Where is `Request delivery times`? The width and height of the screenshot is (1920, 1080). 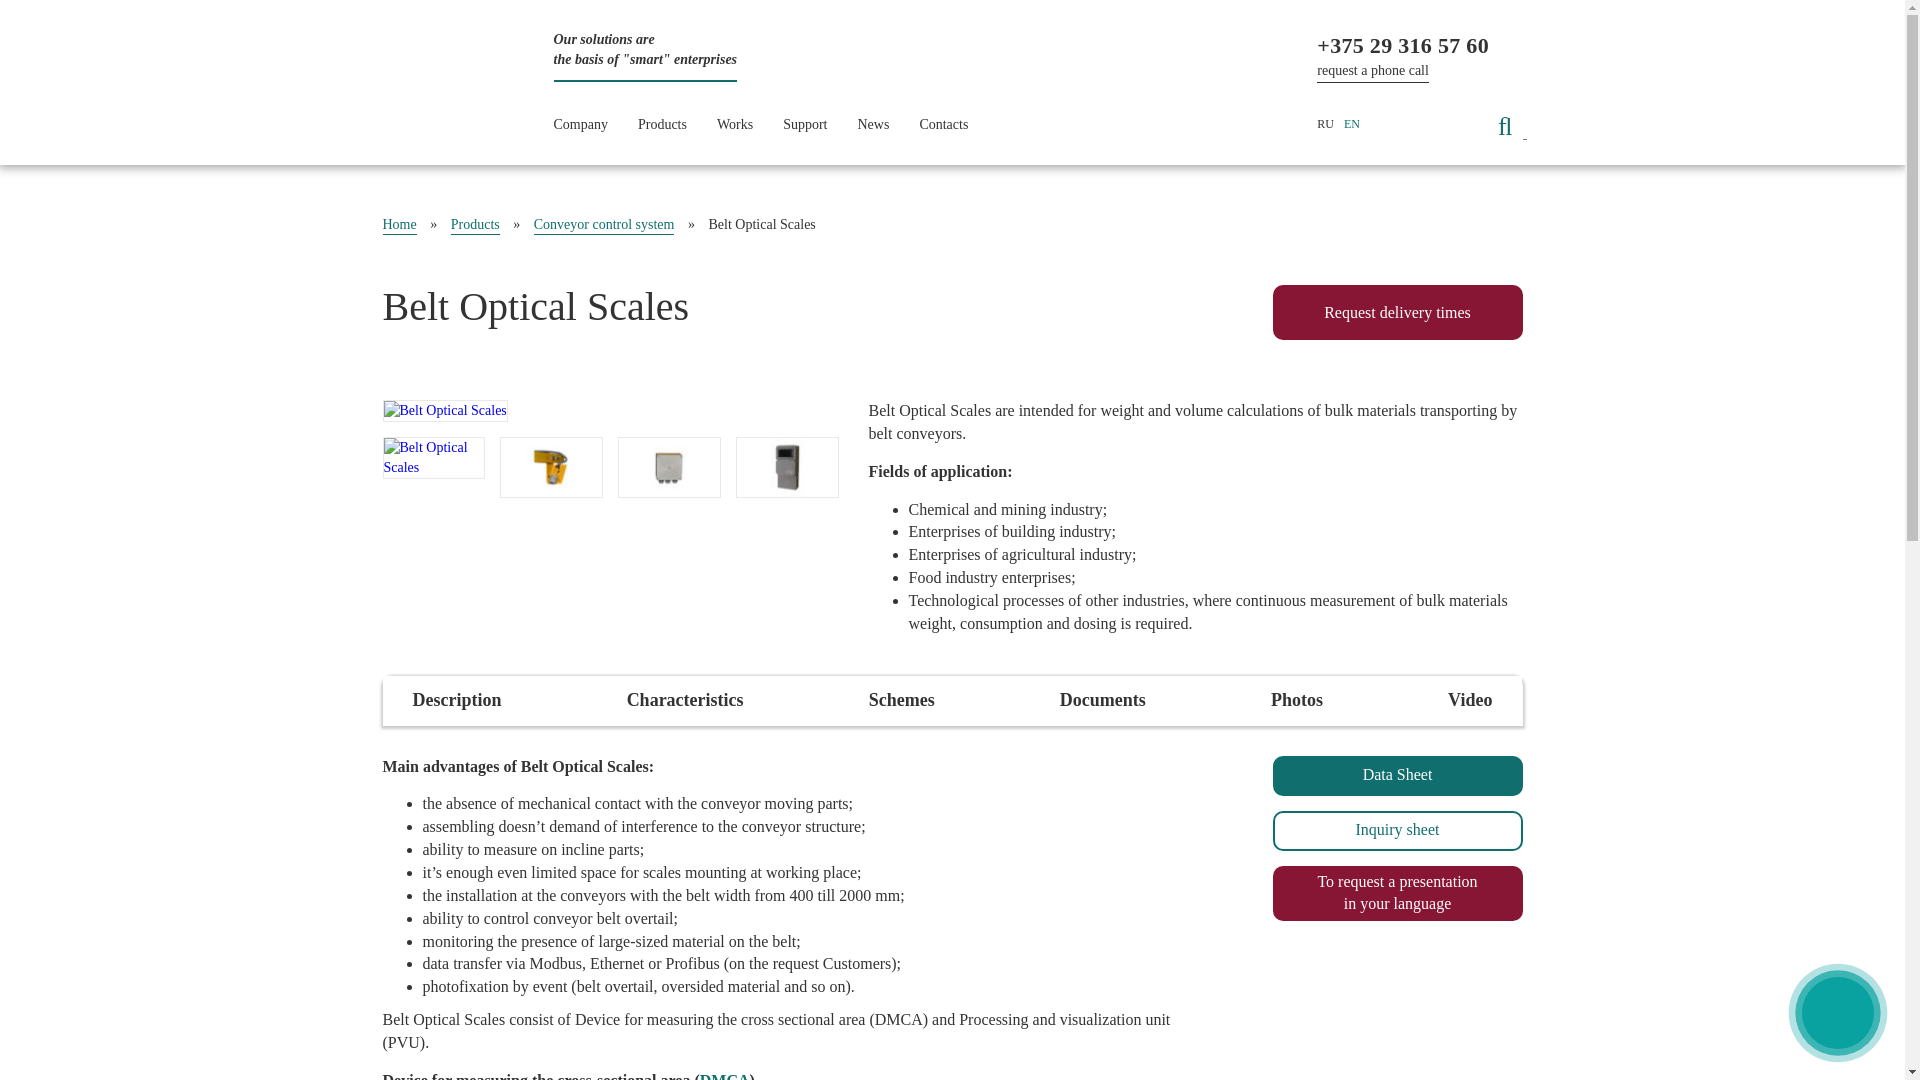
Request delivery times is located at coordinates (1397, 312).